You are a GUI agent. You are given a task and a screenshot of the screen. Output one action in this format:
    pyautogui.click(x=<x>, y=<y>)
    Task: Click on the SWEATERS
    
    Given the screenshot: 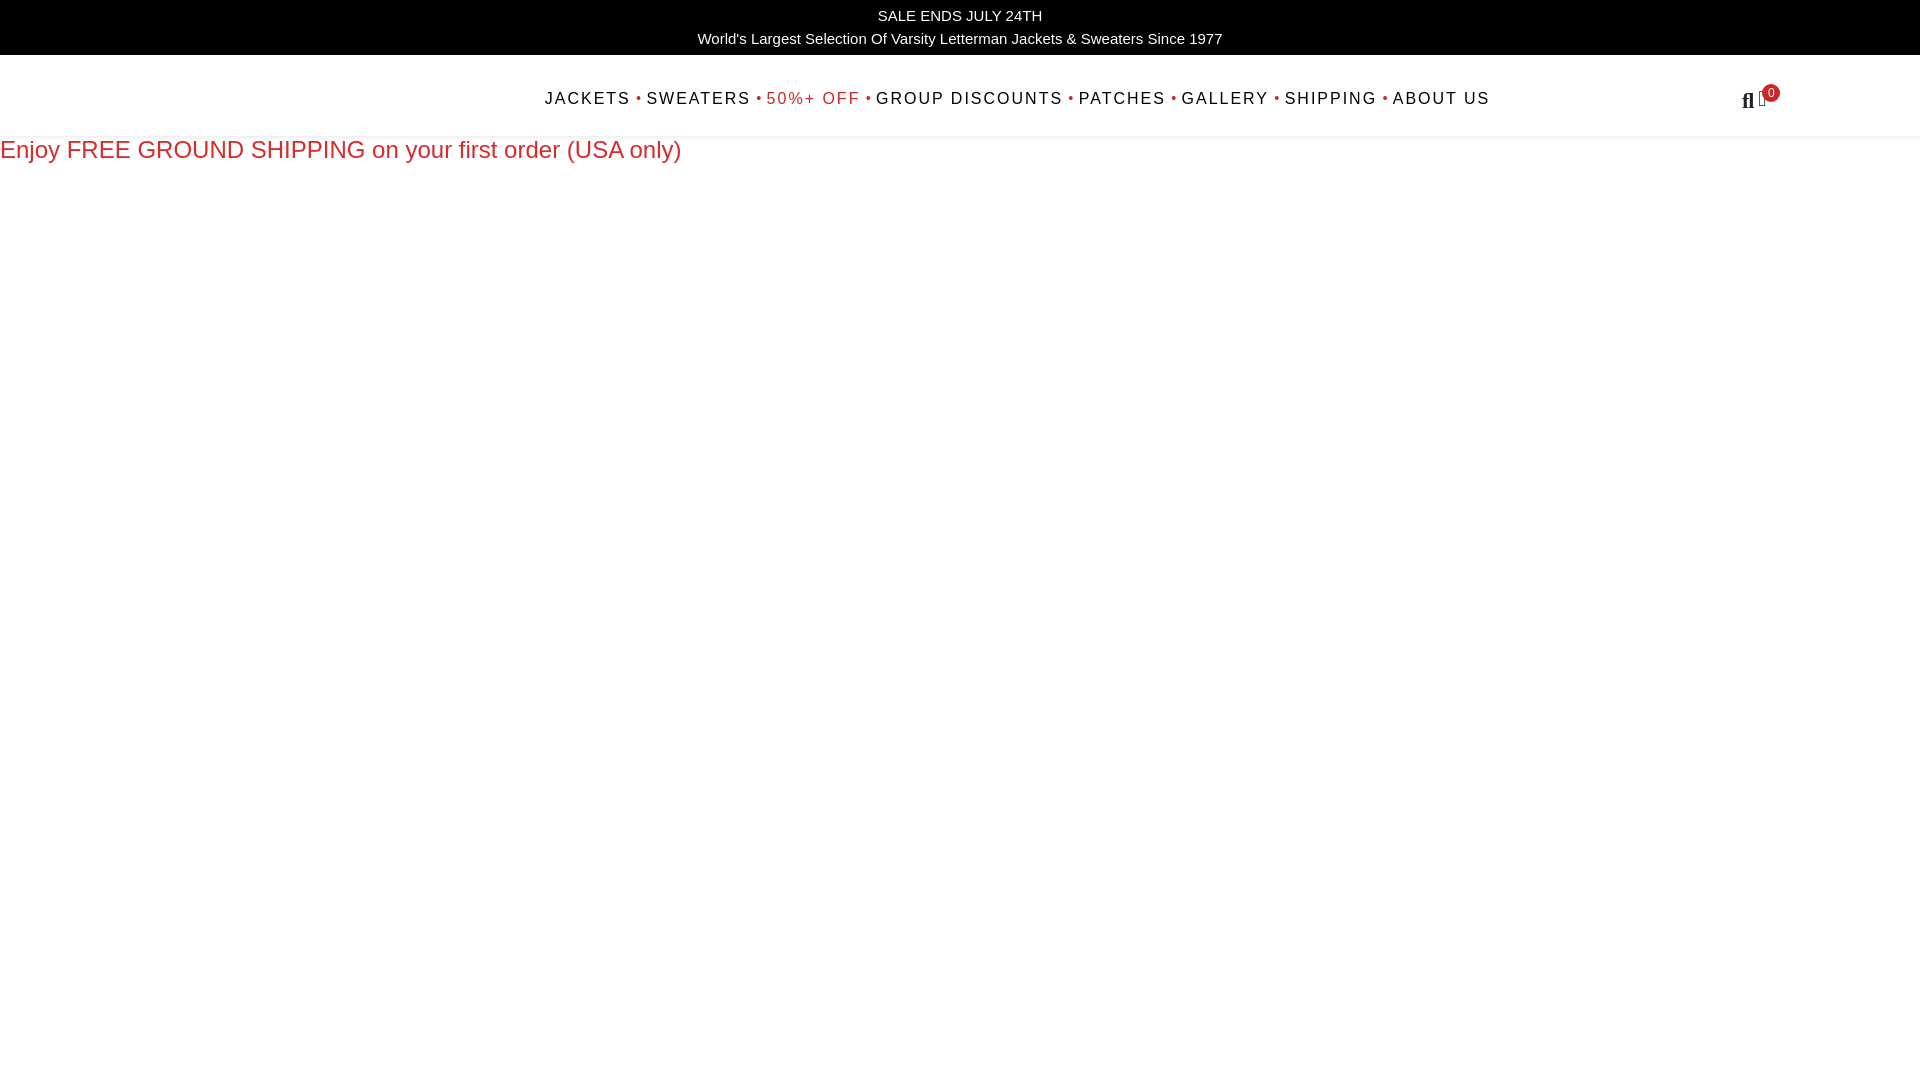 What is the action you would take?
    pyautogui.click(x=696, y=100)
    